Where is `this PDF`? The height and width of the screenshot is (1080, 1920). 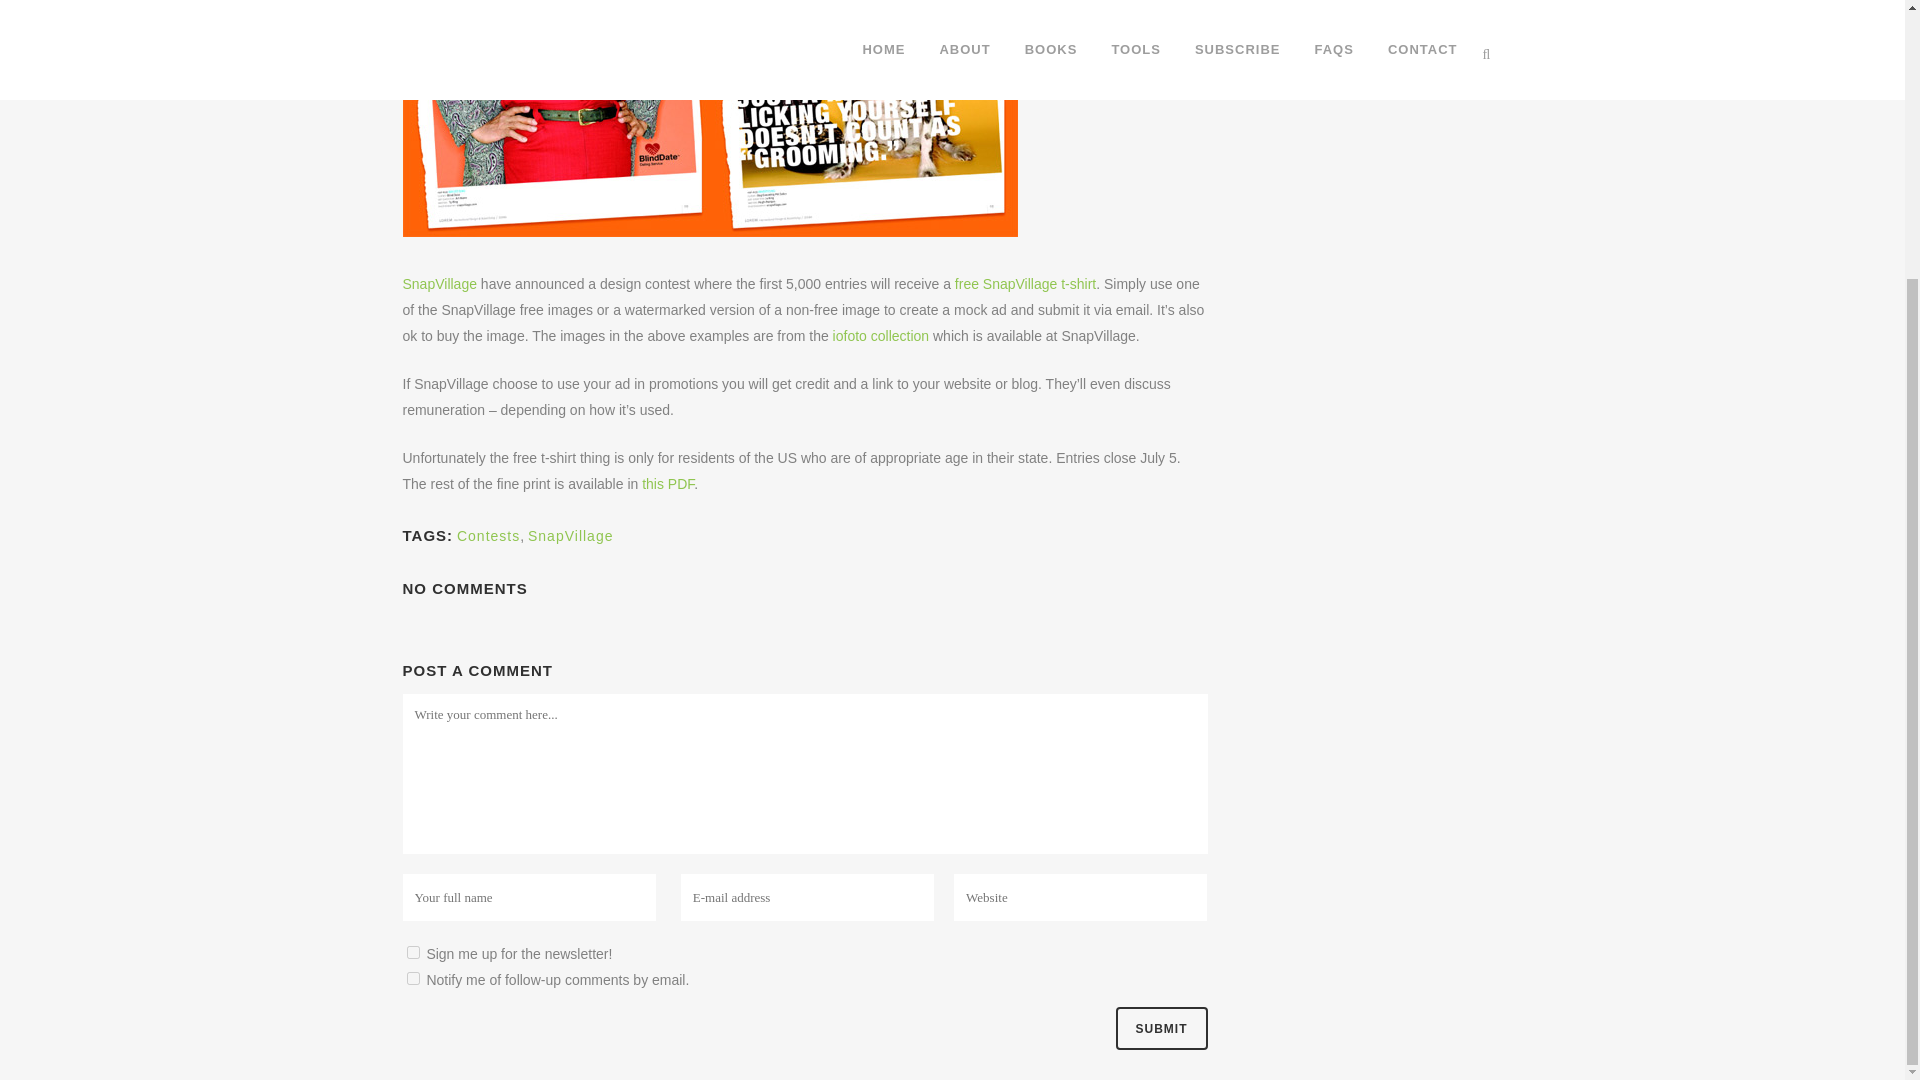
this PDF is located at coordinates (667, 484).